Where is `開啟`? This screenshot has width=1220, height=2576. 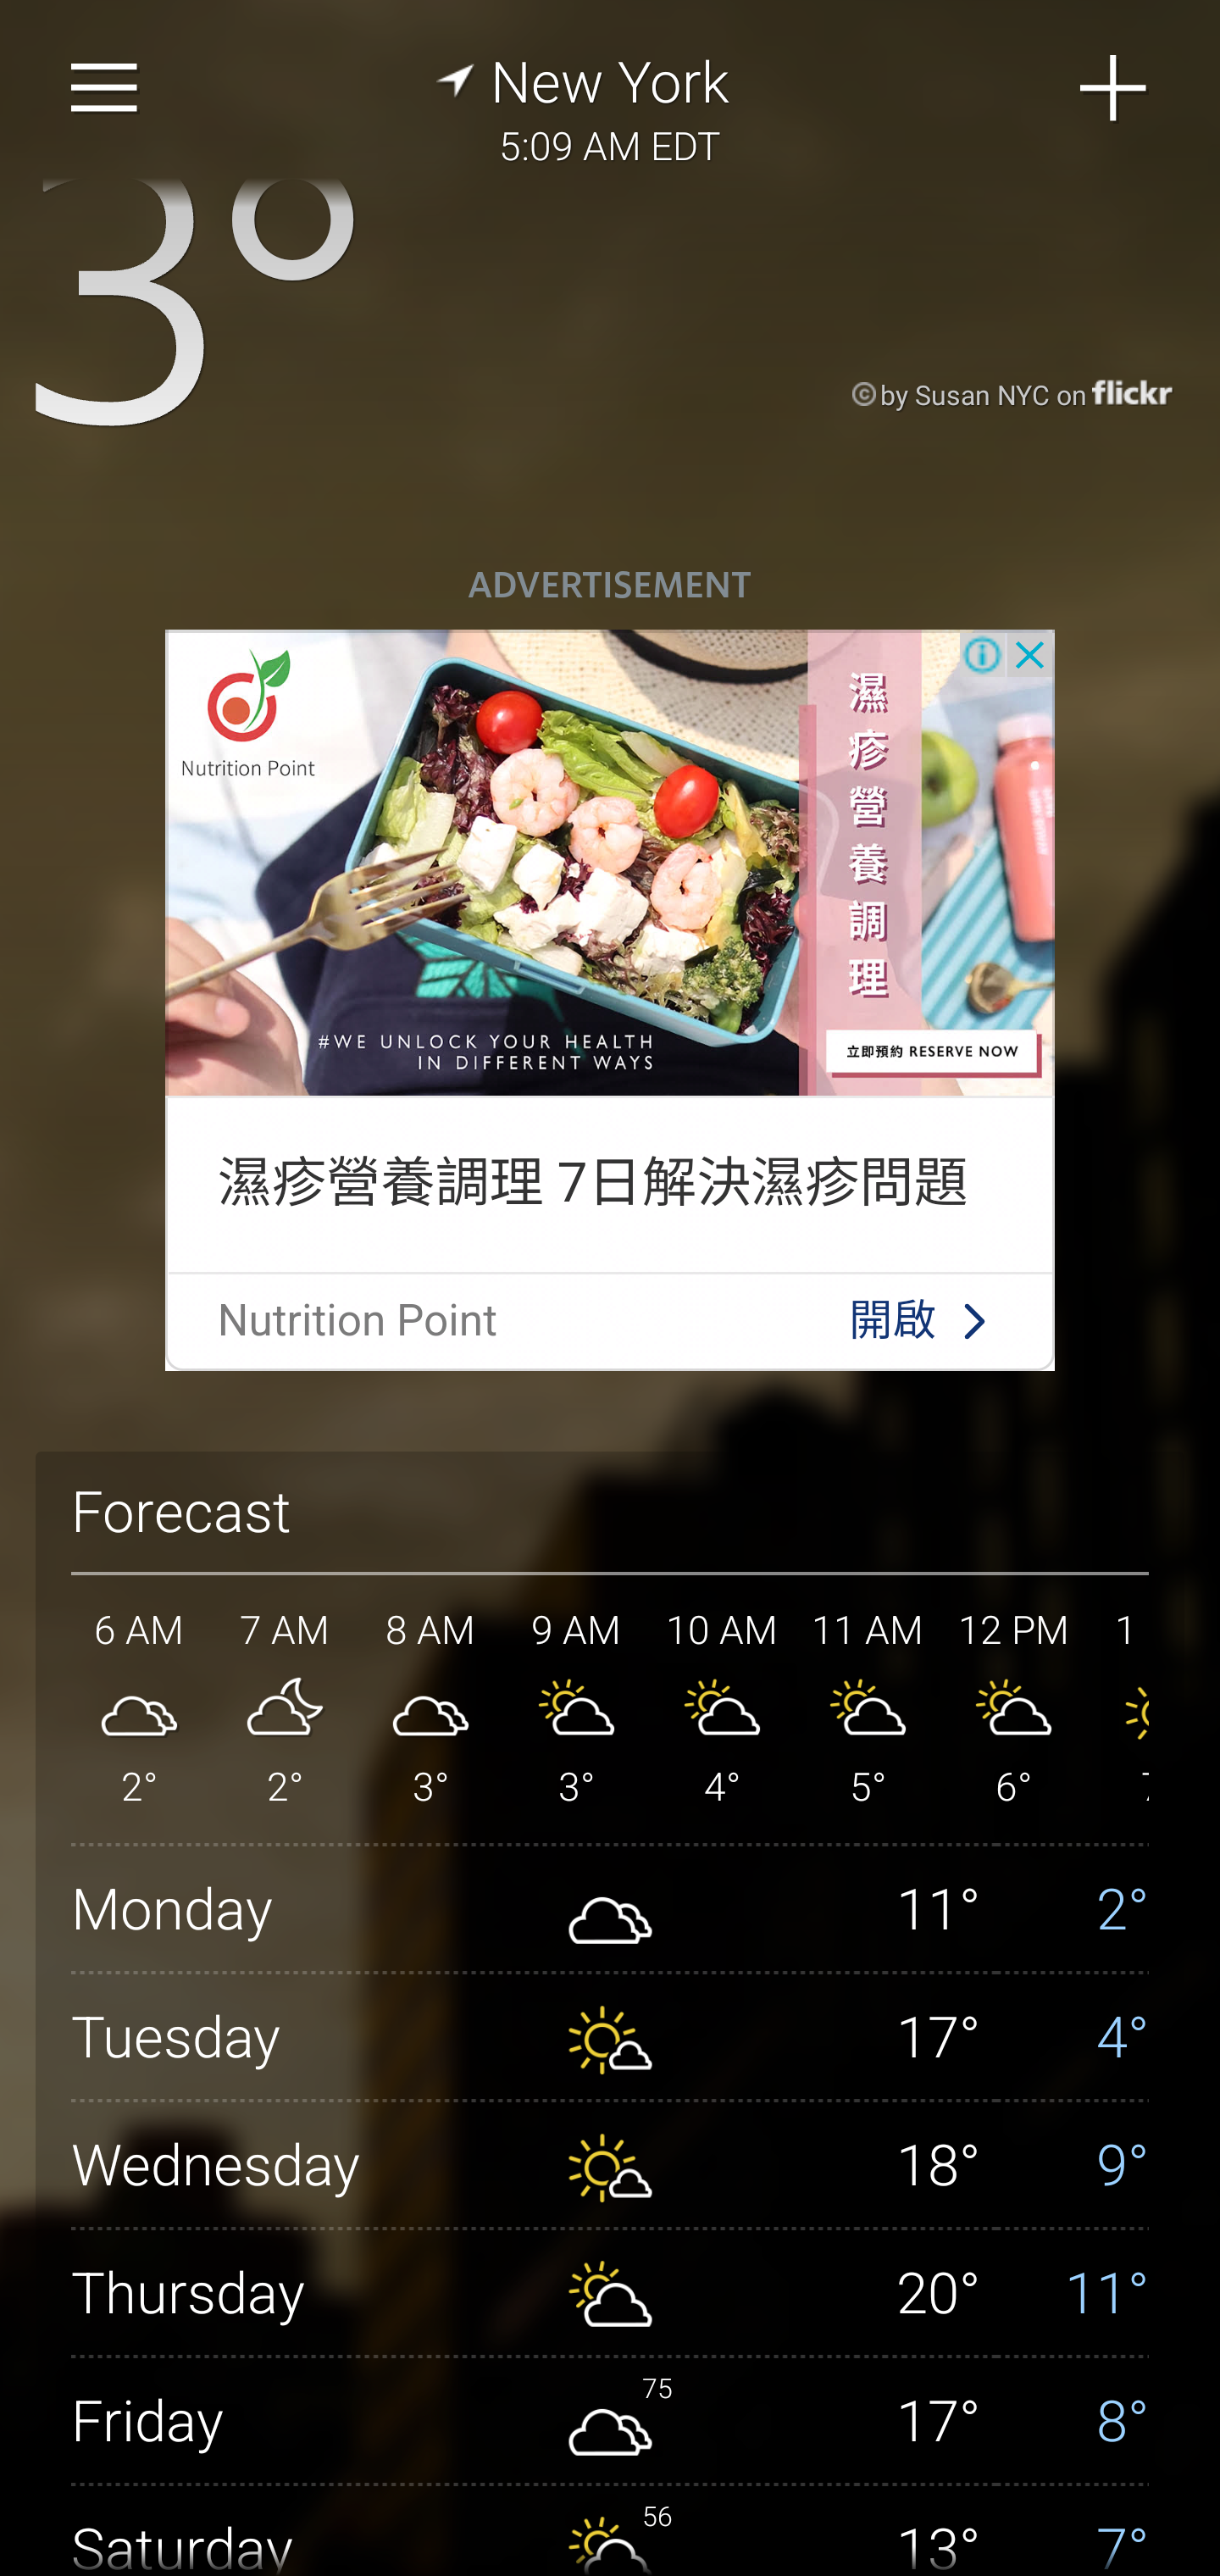
開啟 is located at coordinates (892, 1321).